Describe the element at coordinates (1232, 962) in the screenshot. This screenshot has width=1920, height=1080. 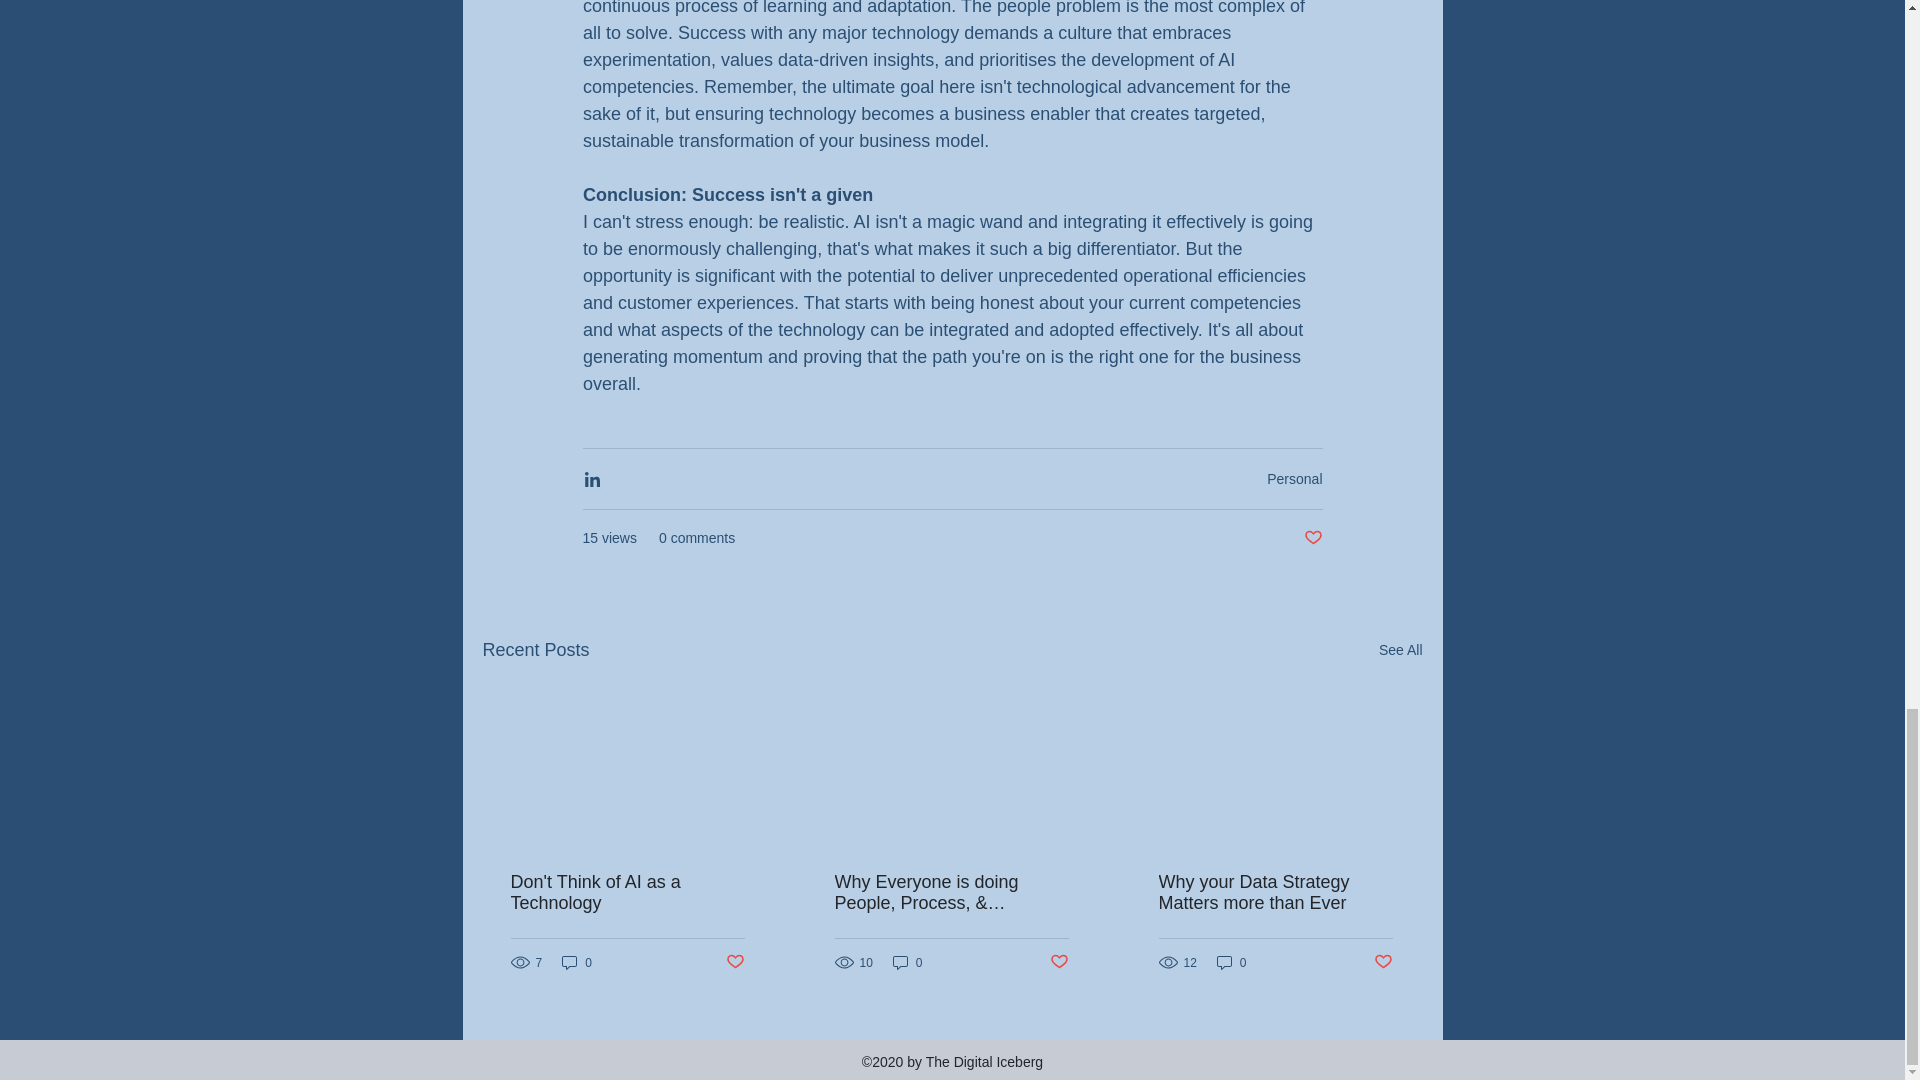
I see `0` at that location.